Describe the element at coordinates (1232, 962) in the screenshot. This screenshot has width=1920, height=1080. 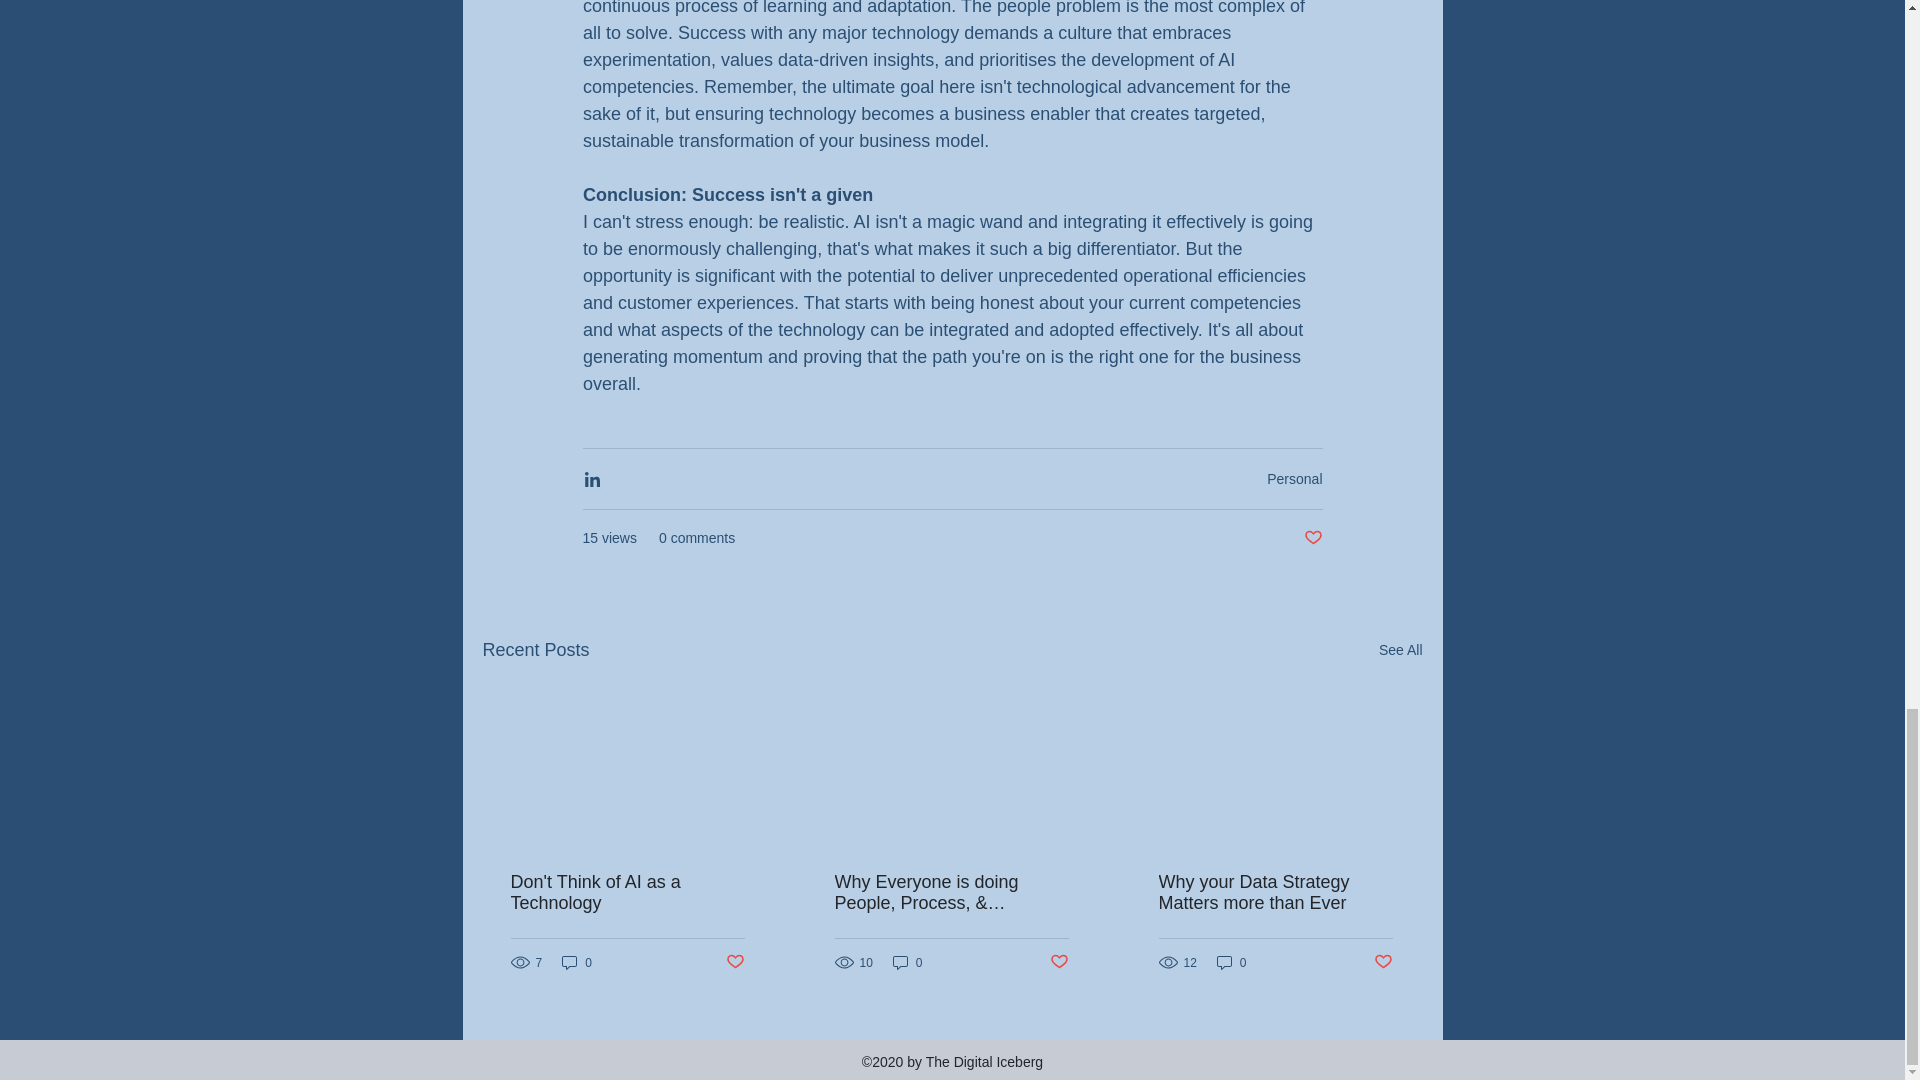
I see `0` at that location.